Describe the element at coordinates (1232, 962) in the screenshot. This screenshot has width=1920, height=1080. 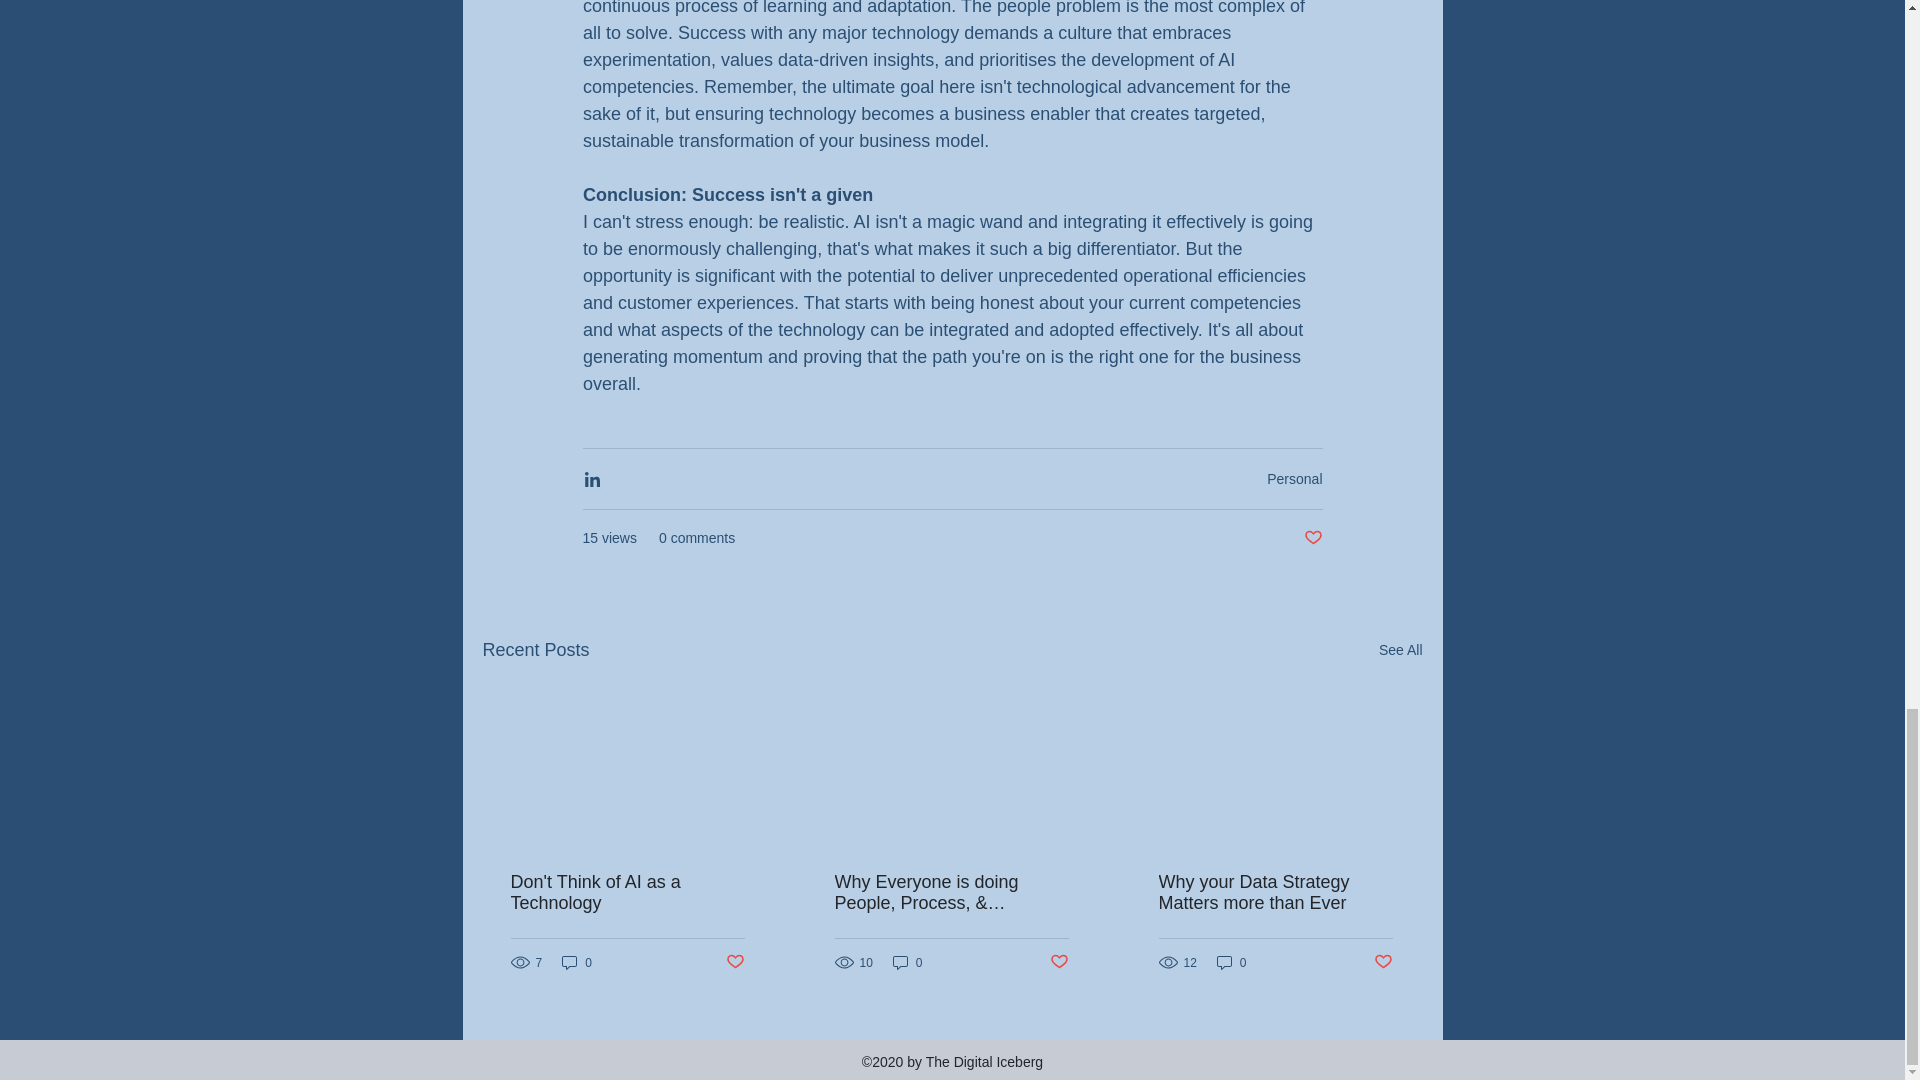
I see `0` at that location.